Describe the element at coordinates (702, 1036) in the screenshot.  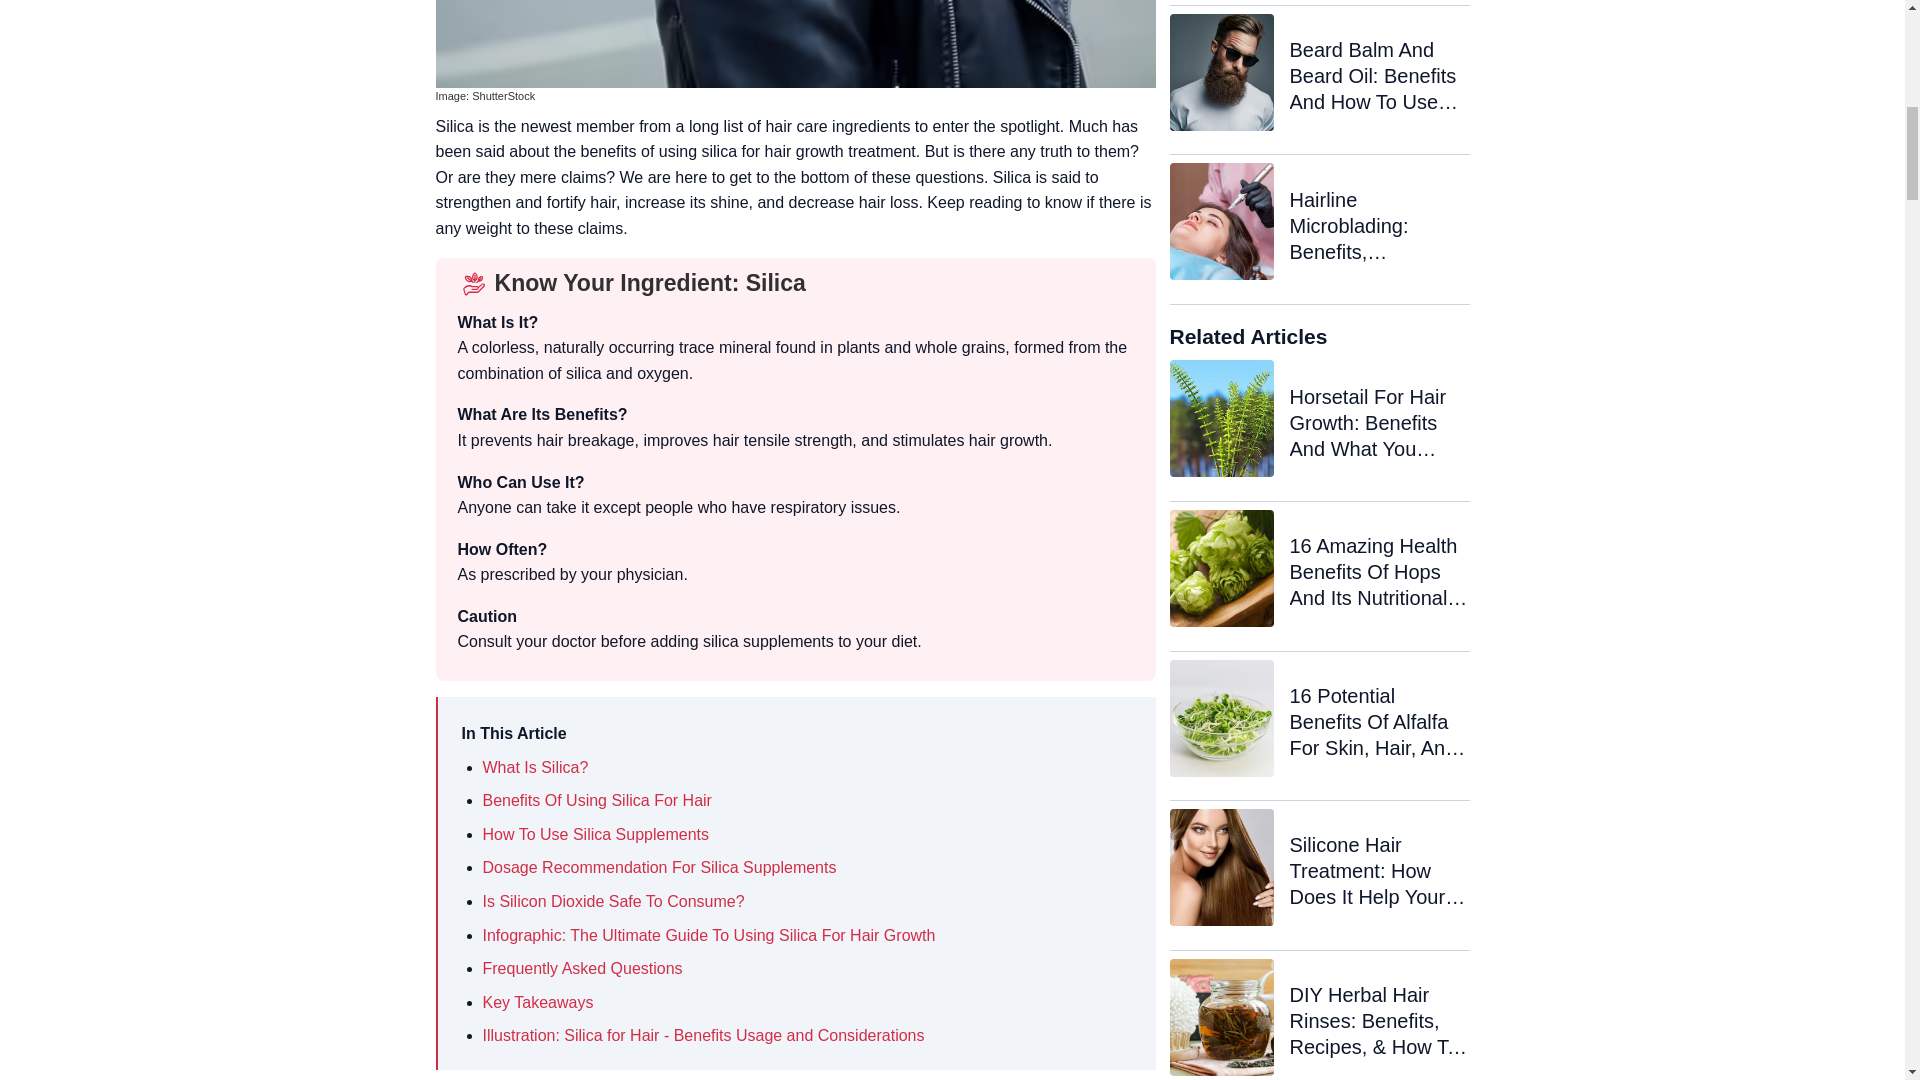
I see `Silica for Hair - Benefits Usage and Considerations` at that location.